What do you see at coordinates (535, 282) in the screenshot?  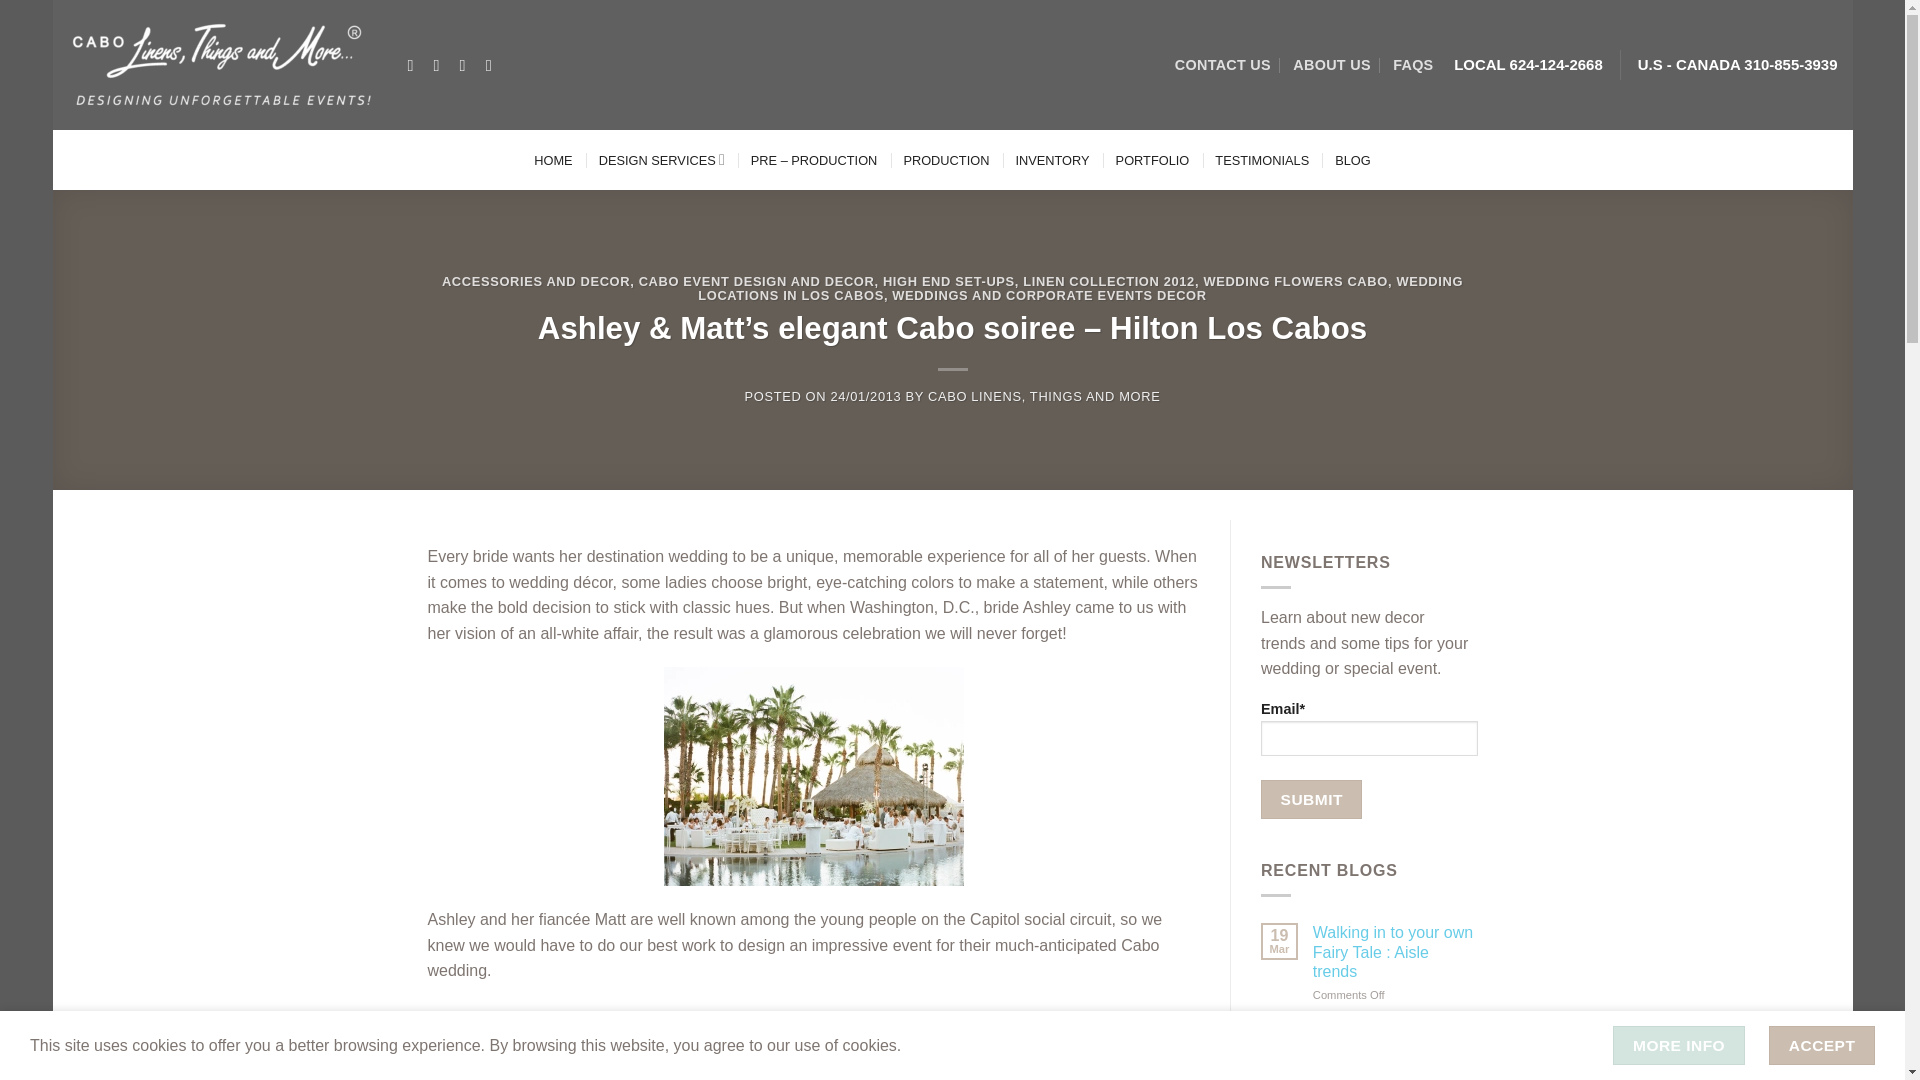 I see `ACCESSORIES AND DECOR` at bounding box center [535, 282].